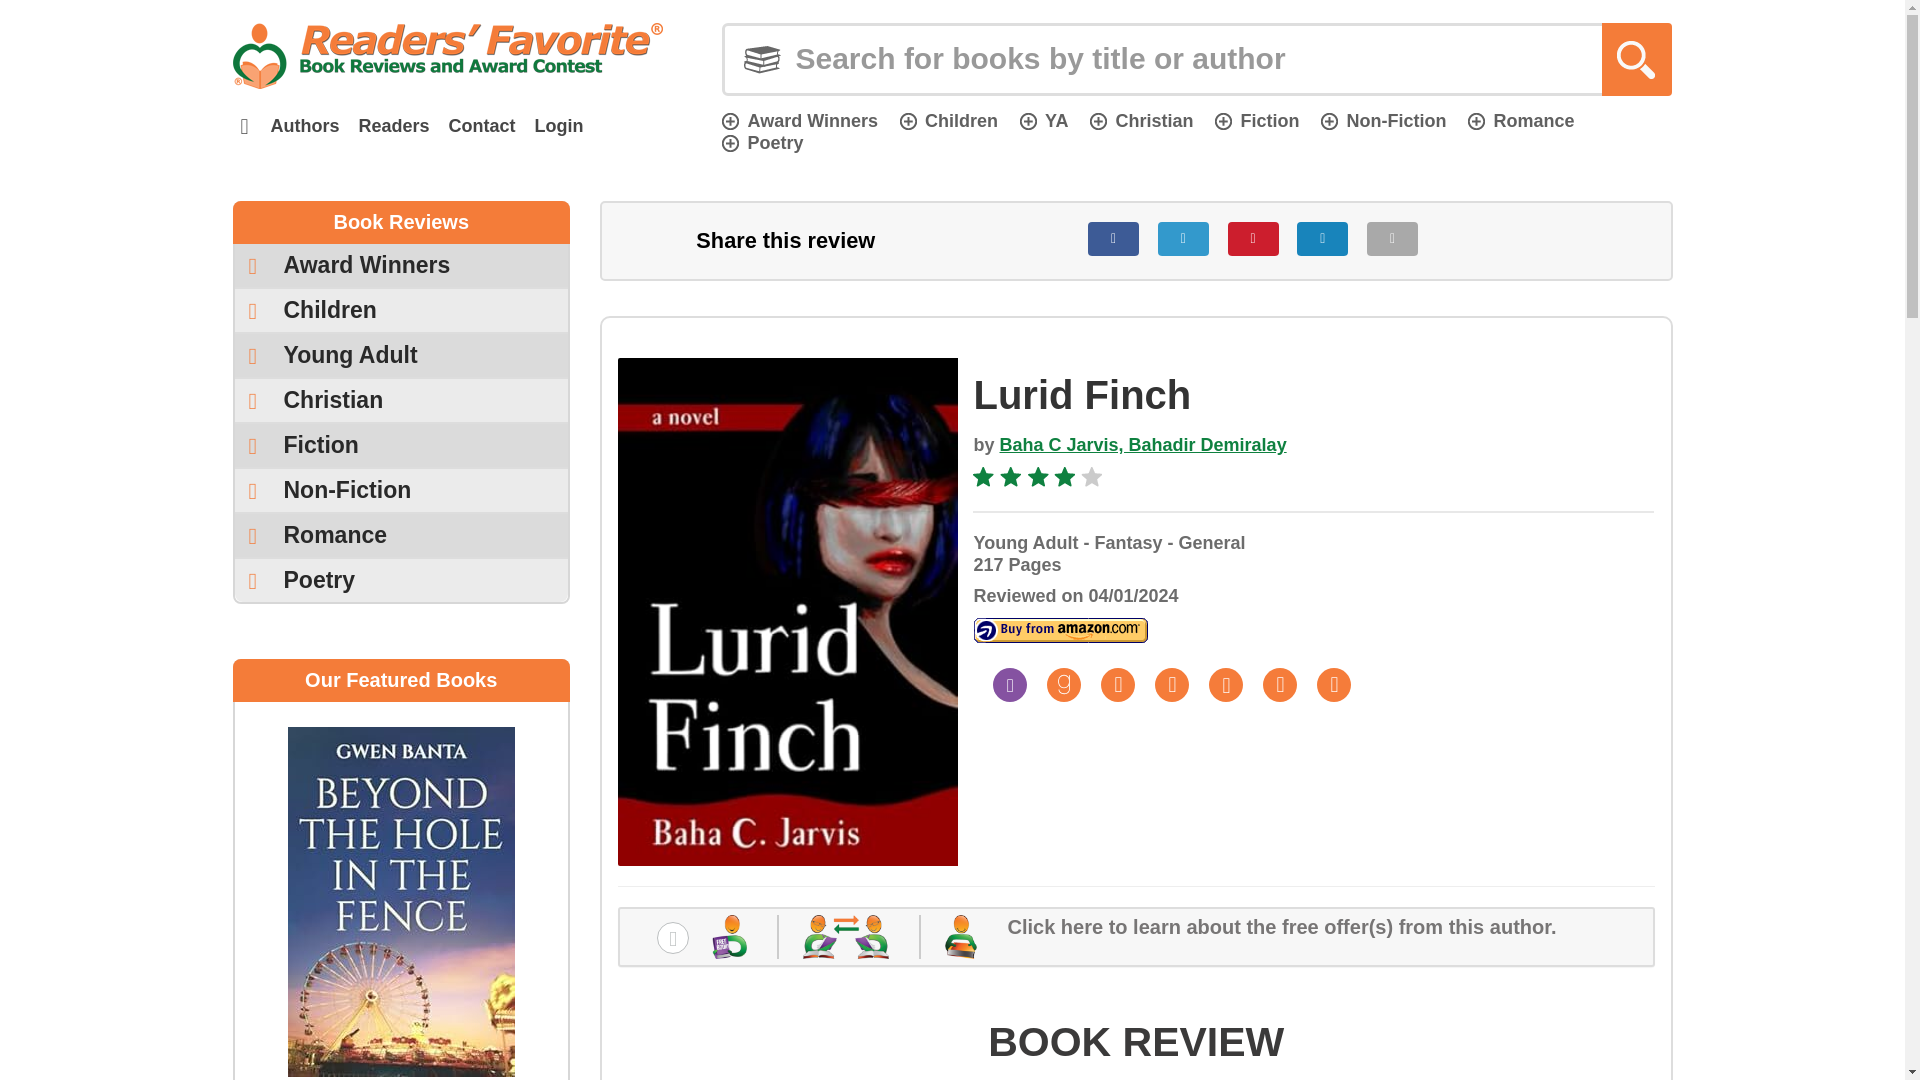 Image resolution: width=1920 pixels, height=1080 pixels. Describe the element at coordinates (1043, 120) in the screenshot. I see `YA` at that location.